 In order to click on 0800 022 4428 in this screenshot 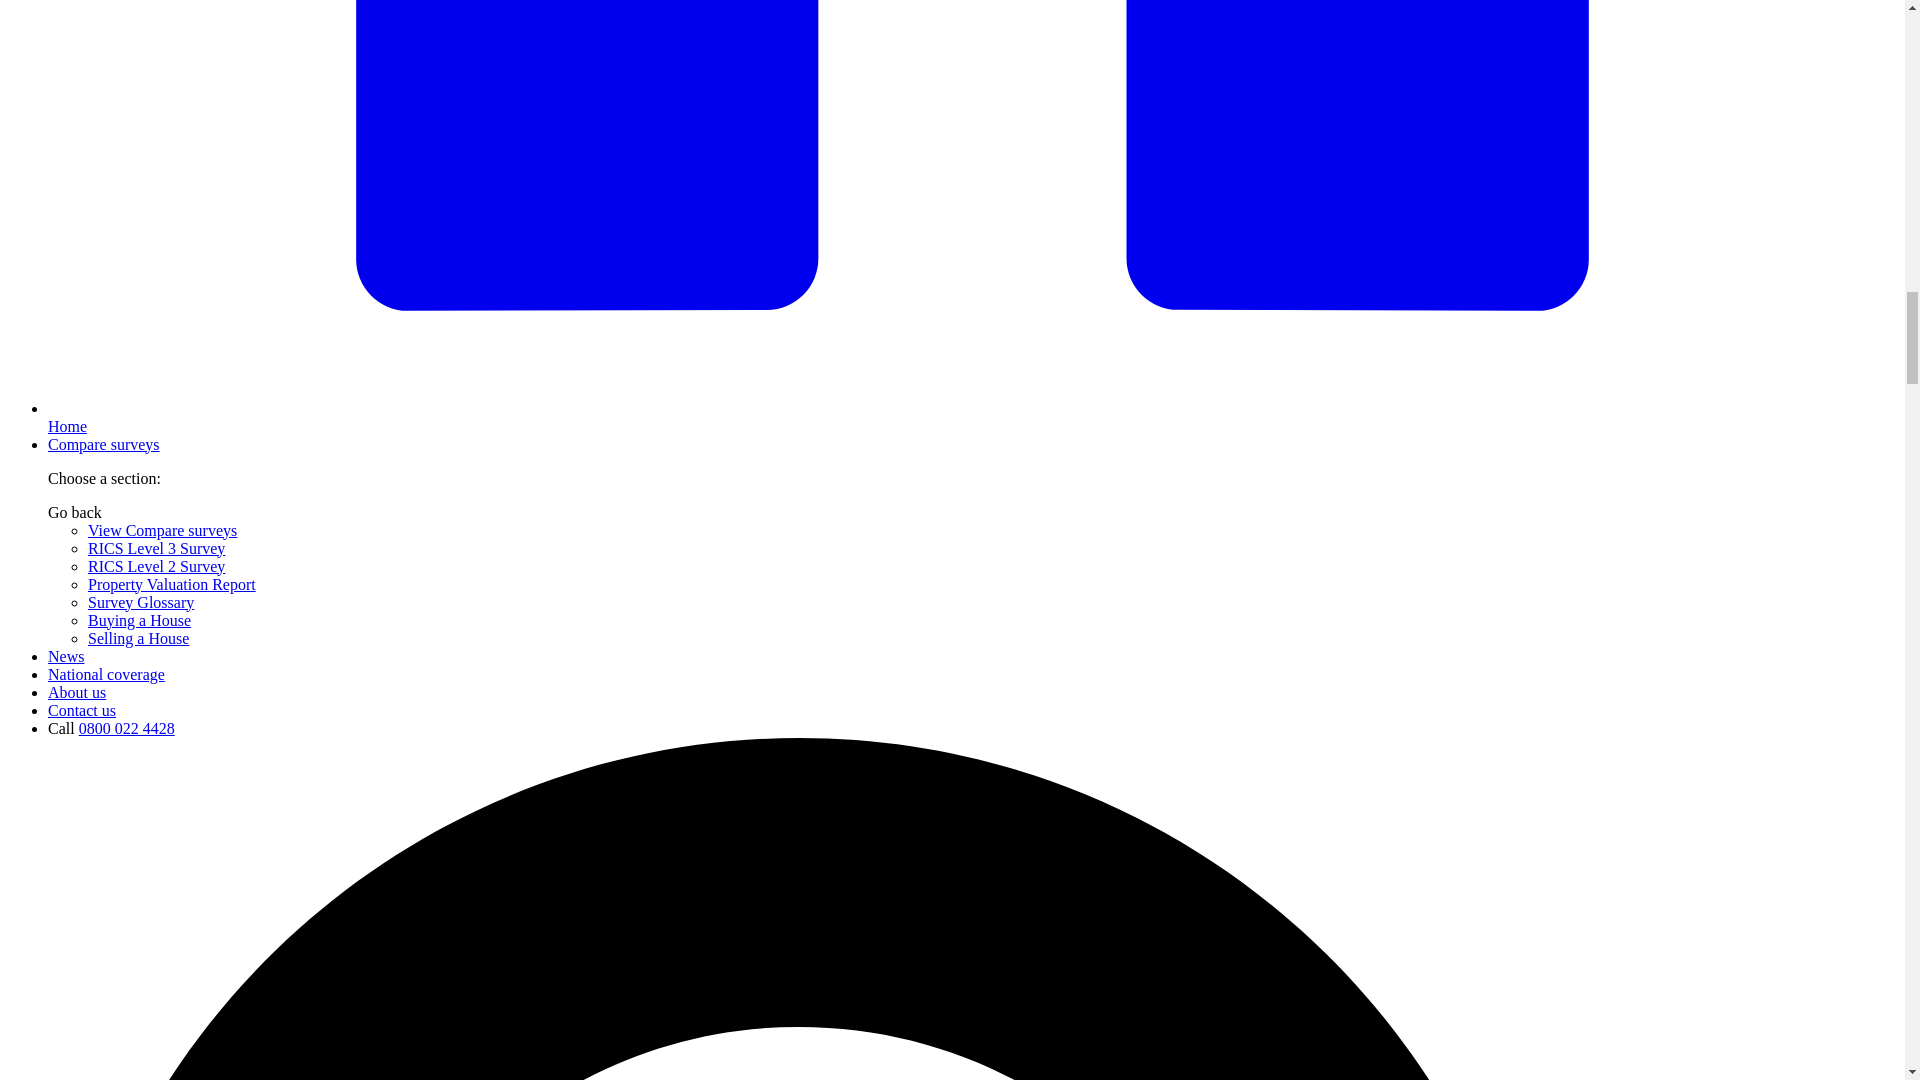, I will do `click(126, 728)`.